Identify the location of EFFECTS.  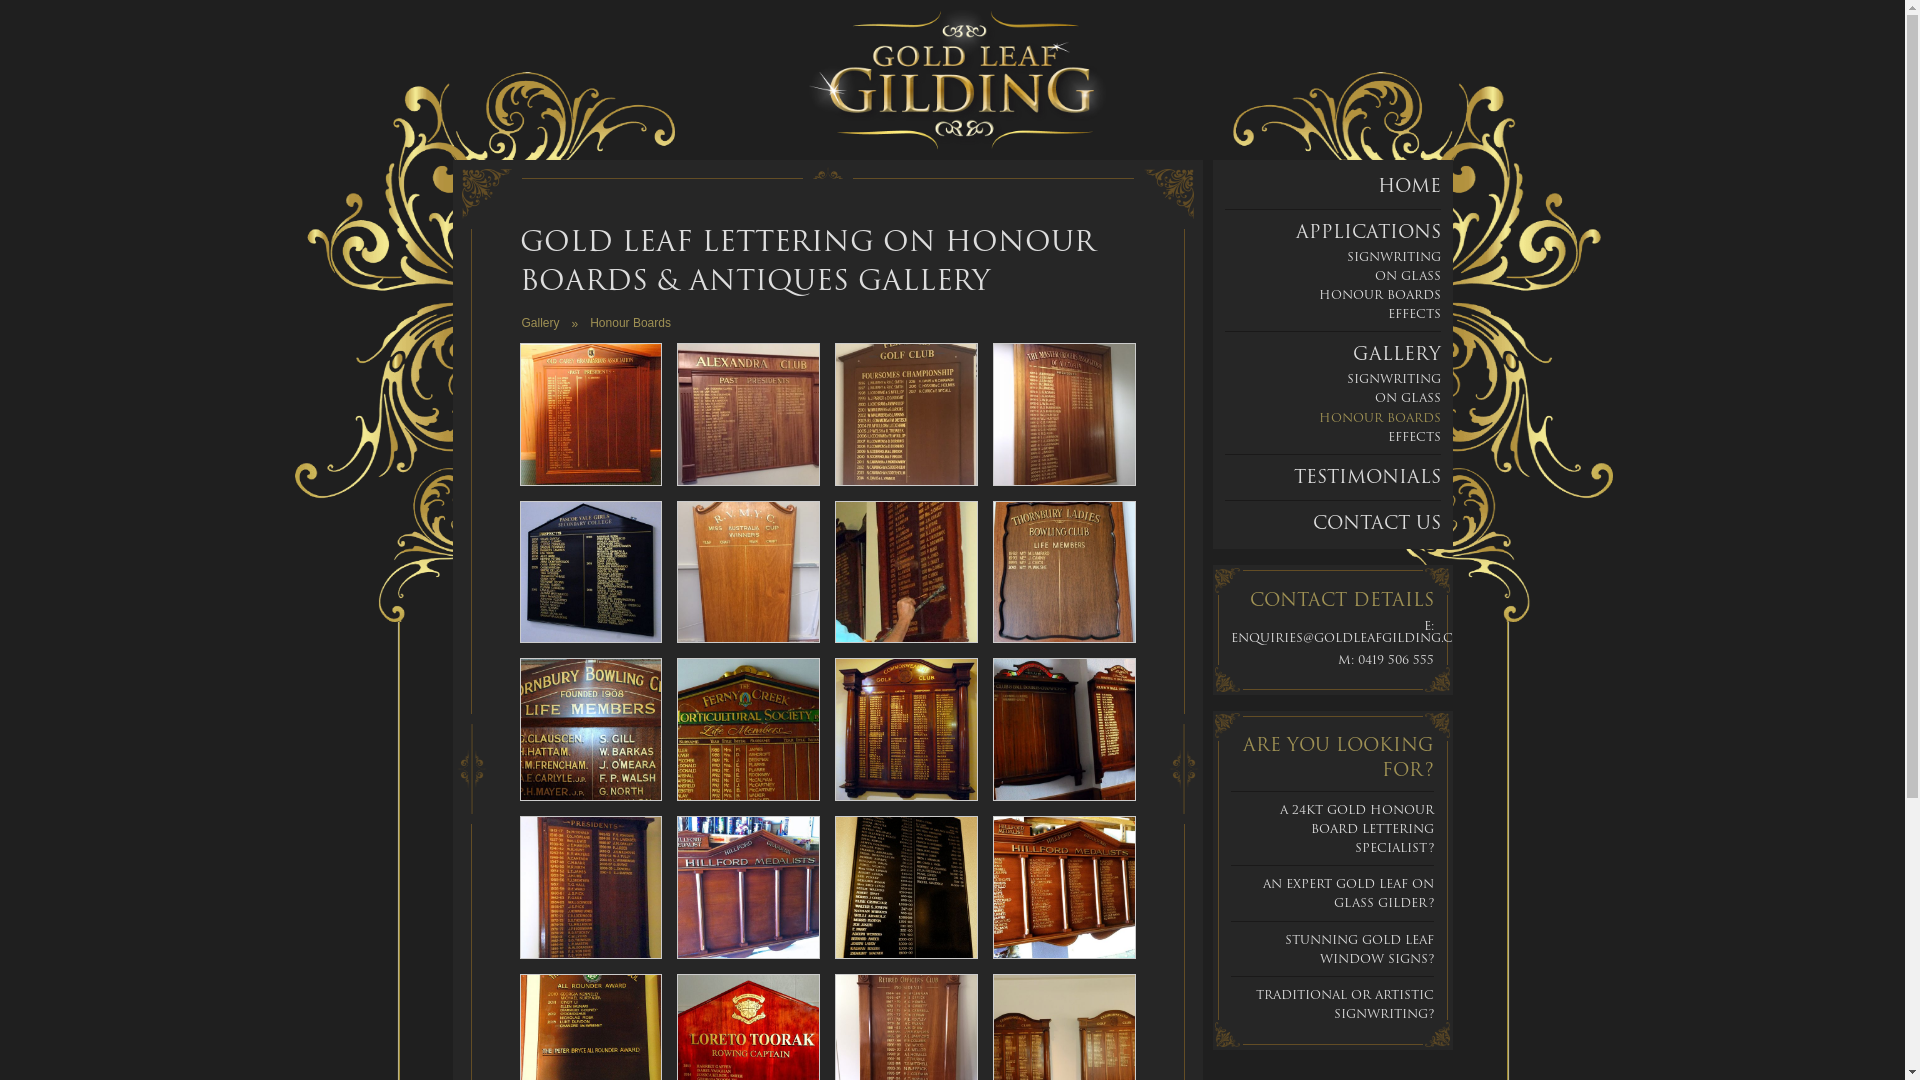
(1414, 436).